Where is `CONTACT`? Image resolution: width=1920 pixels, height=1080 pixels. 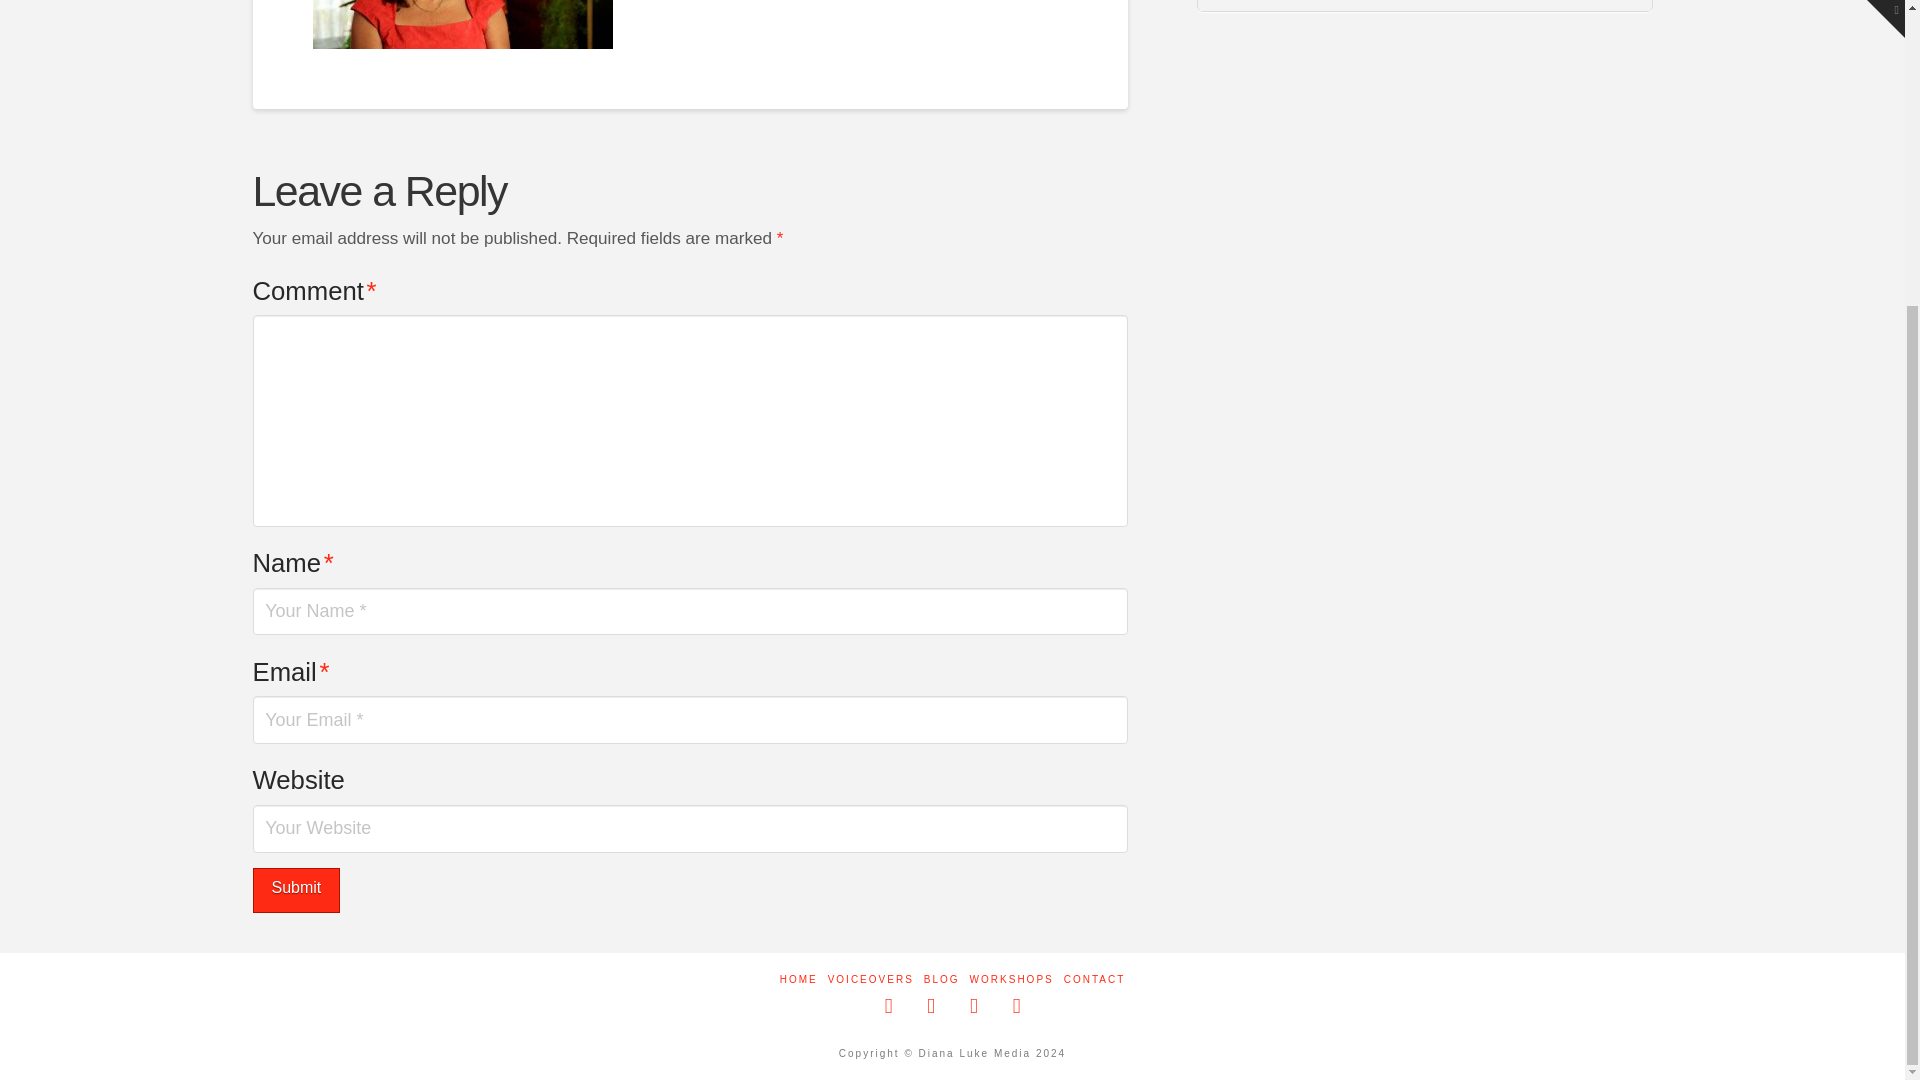
CONTACT is located at coordinates (1094, 980).